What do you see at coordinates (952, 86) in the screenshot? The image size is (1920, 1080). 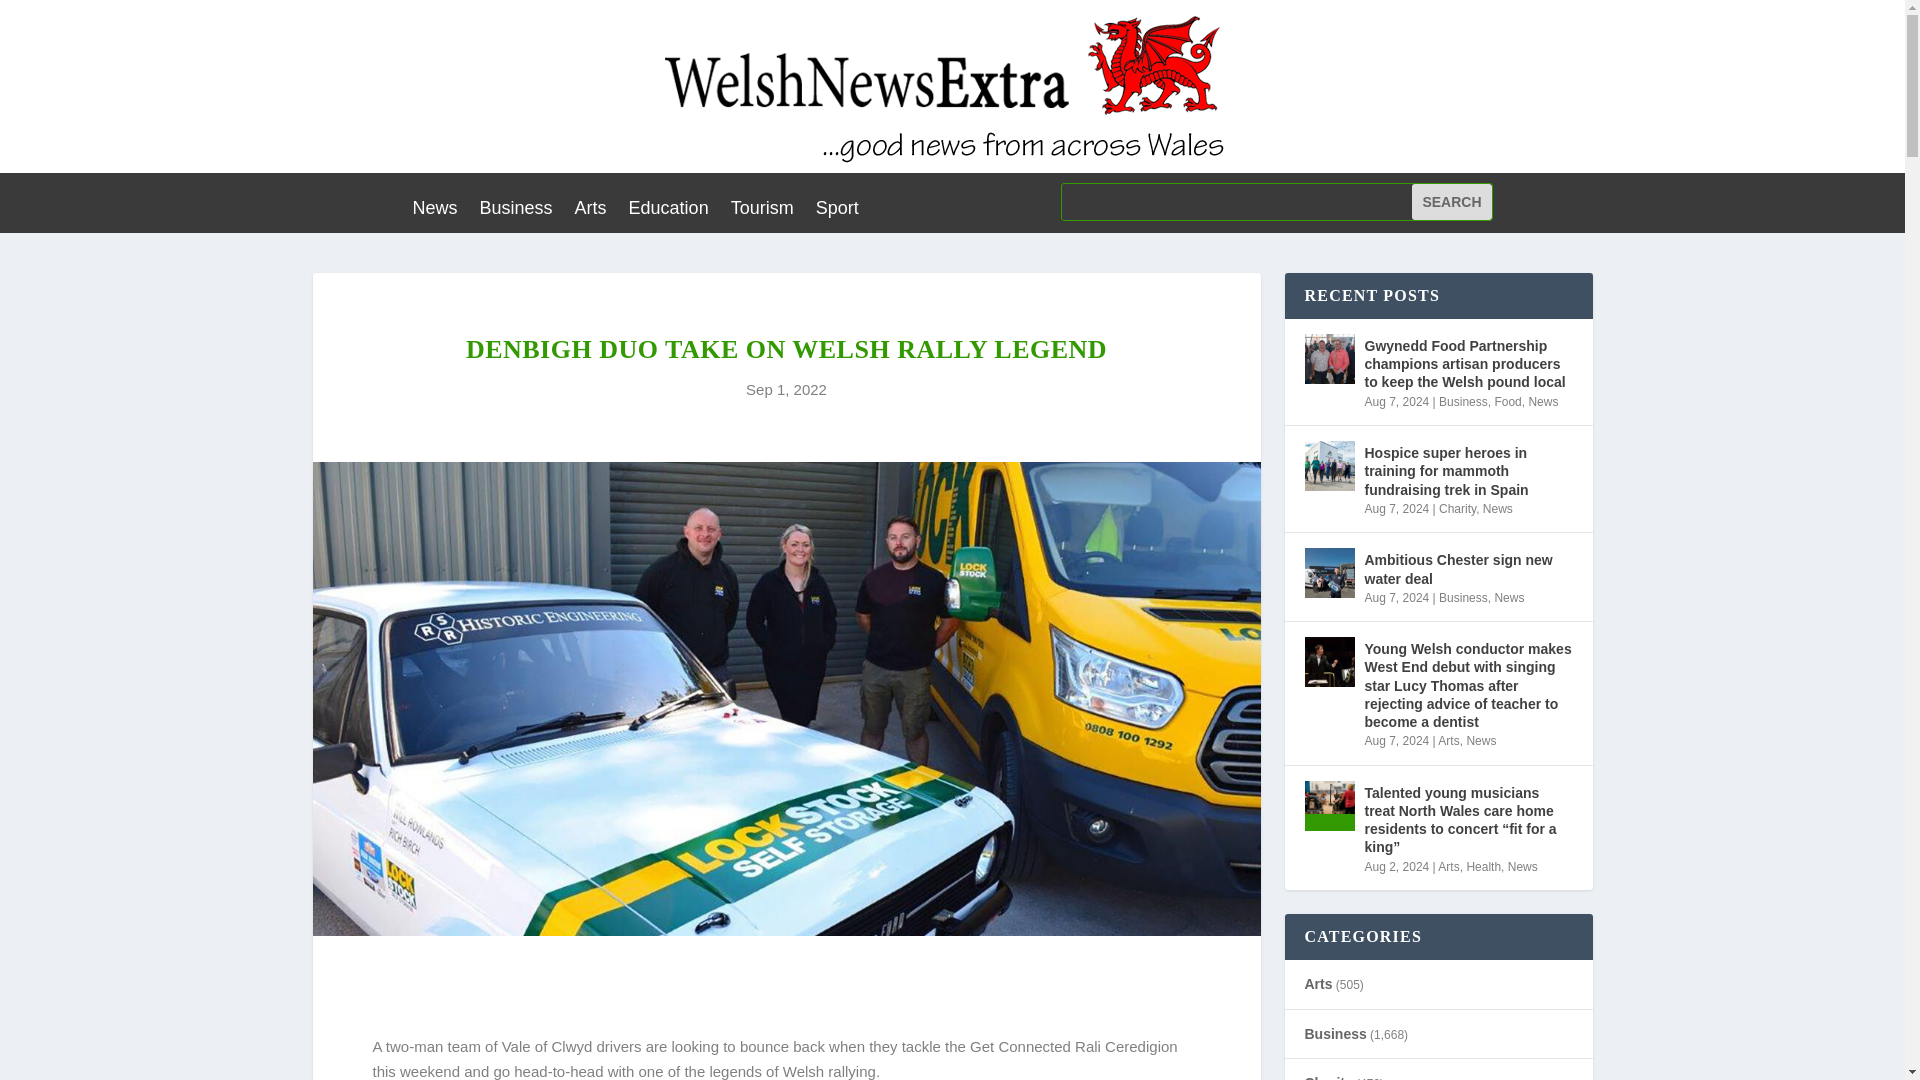 I see `logo10` at bounding box center [952, 86].